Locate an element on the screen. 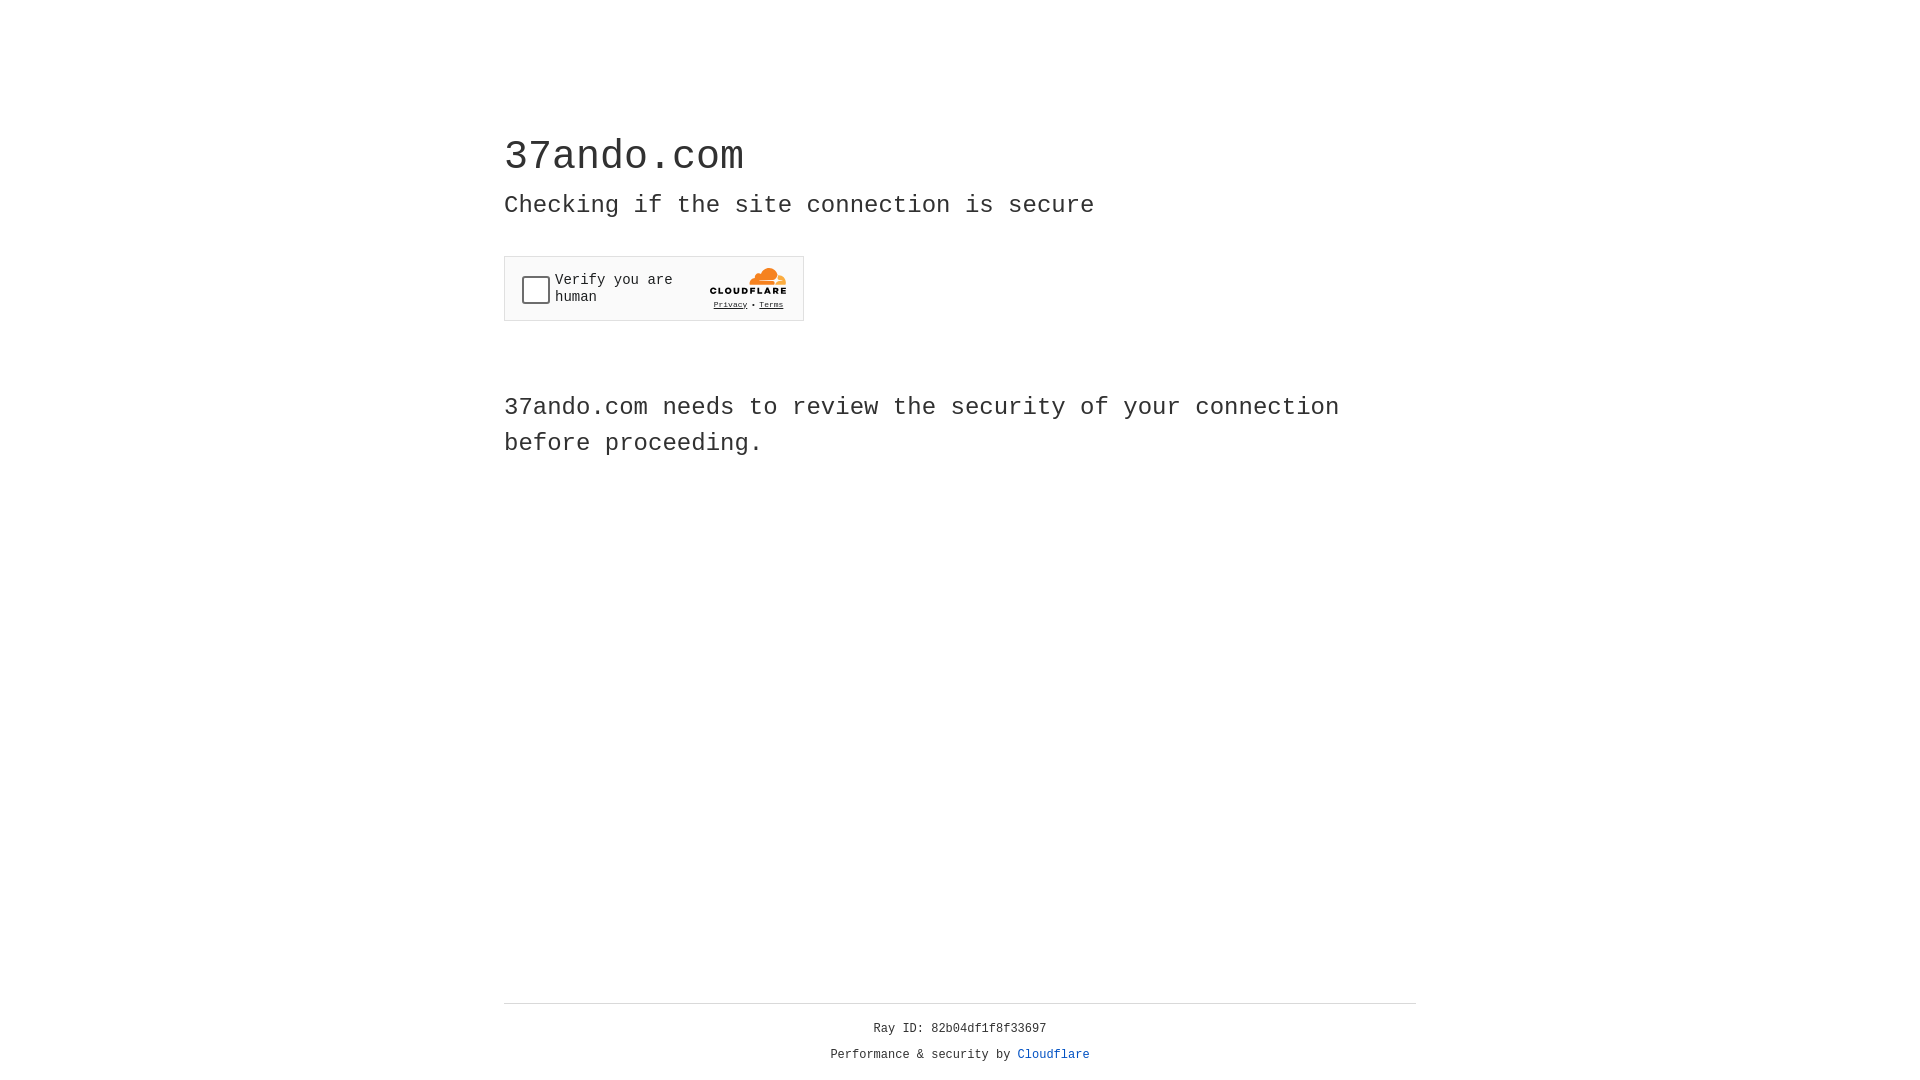 Image resolution: width=1920 pixels, height=1080 pixels. Cloudflare is located at coordinates (1054, 1055).